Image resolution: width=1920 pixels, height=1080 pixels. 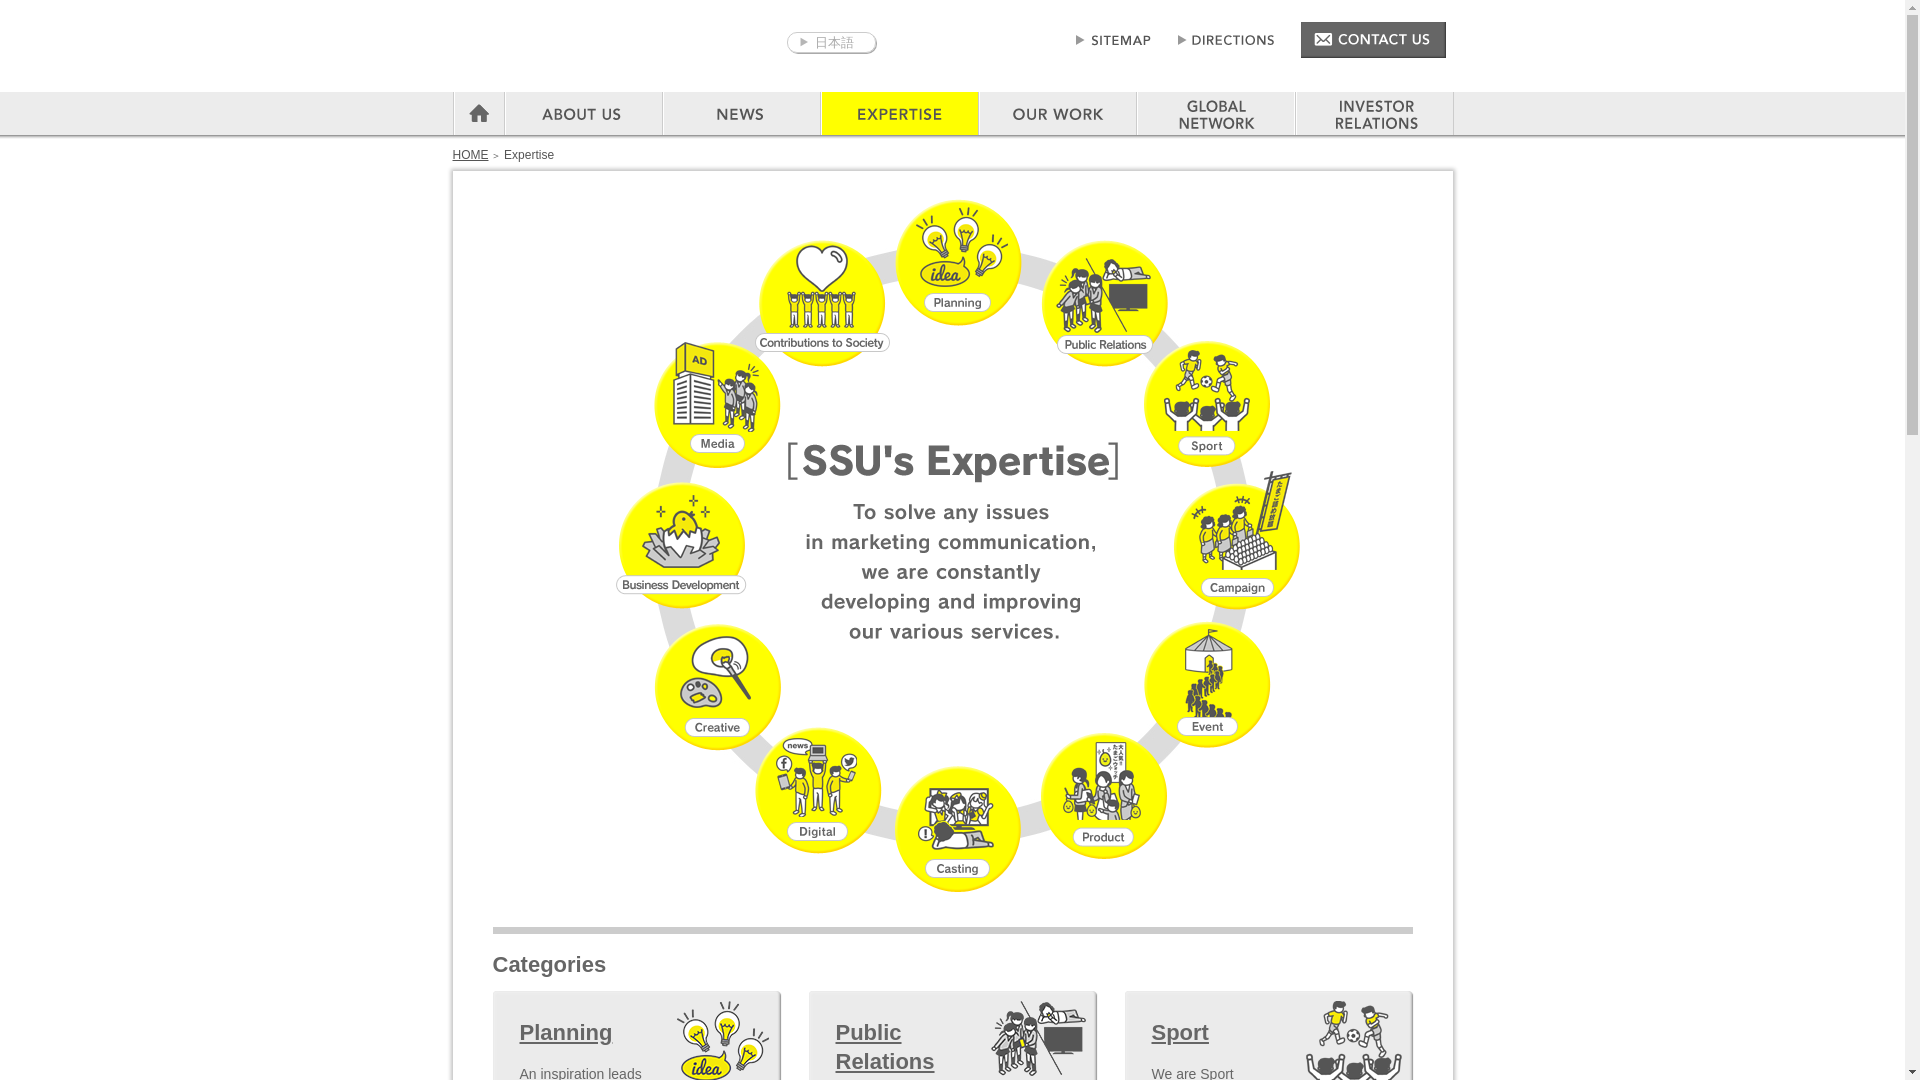 I want to click on Sport, so click(x=1194, y=1033).